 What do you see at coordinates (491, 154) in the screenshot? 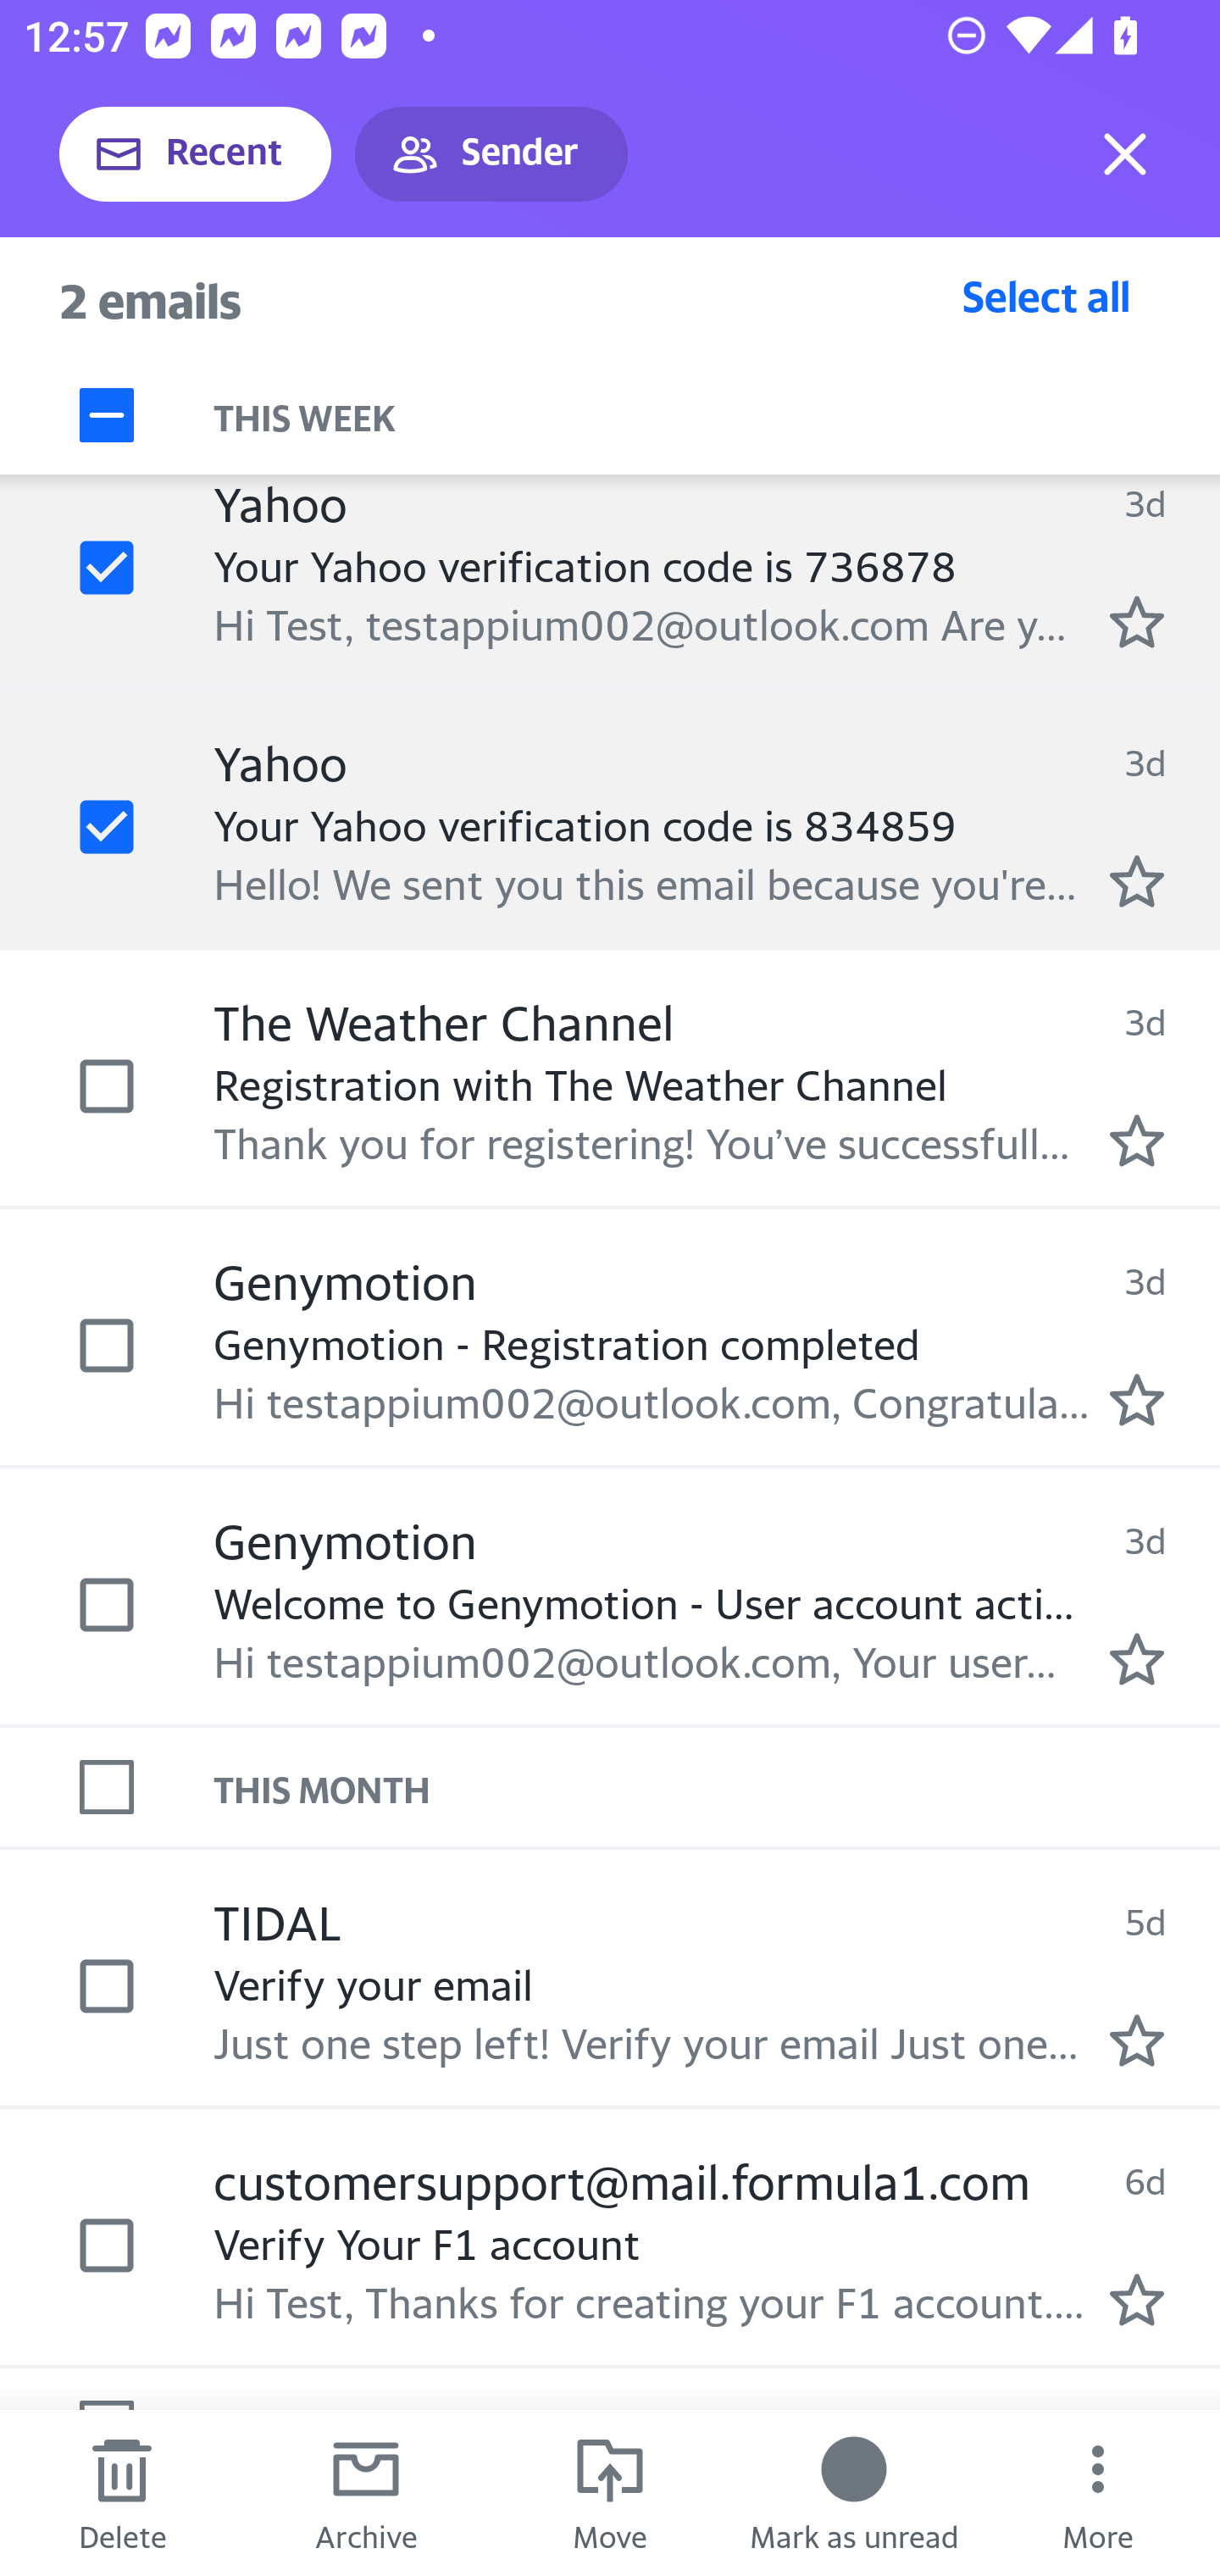
I see `Sender` at bounding box center [491, 154].